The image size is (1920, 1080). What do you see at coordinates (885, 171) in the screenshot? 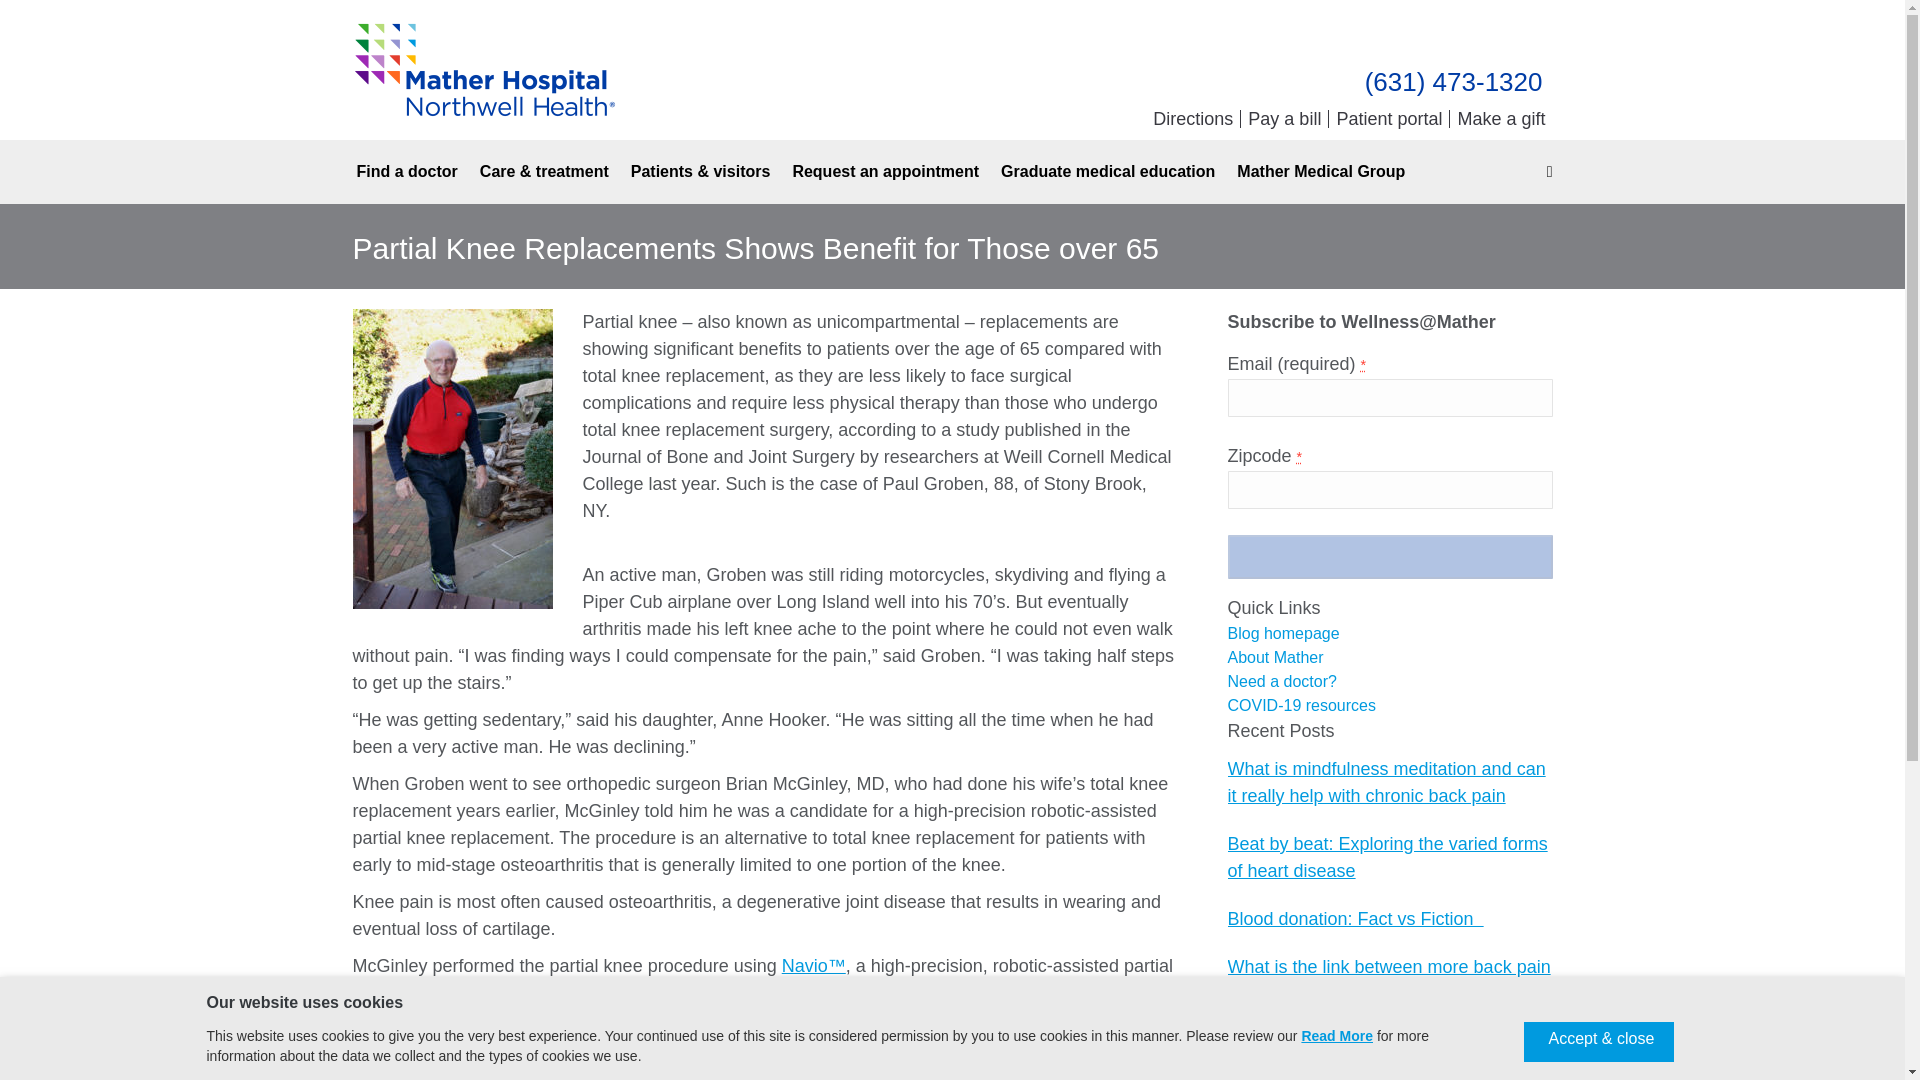
I see `Request an appointment` at bounding box center [885, 171].